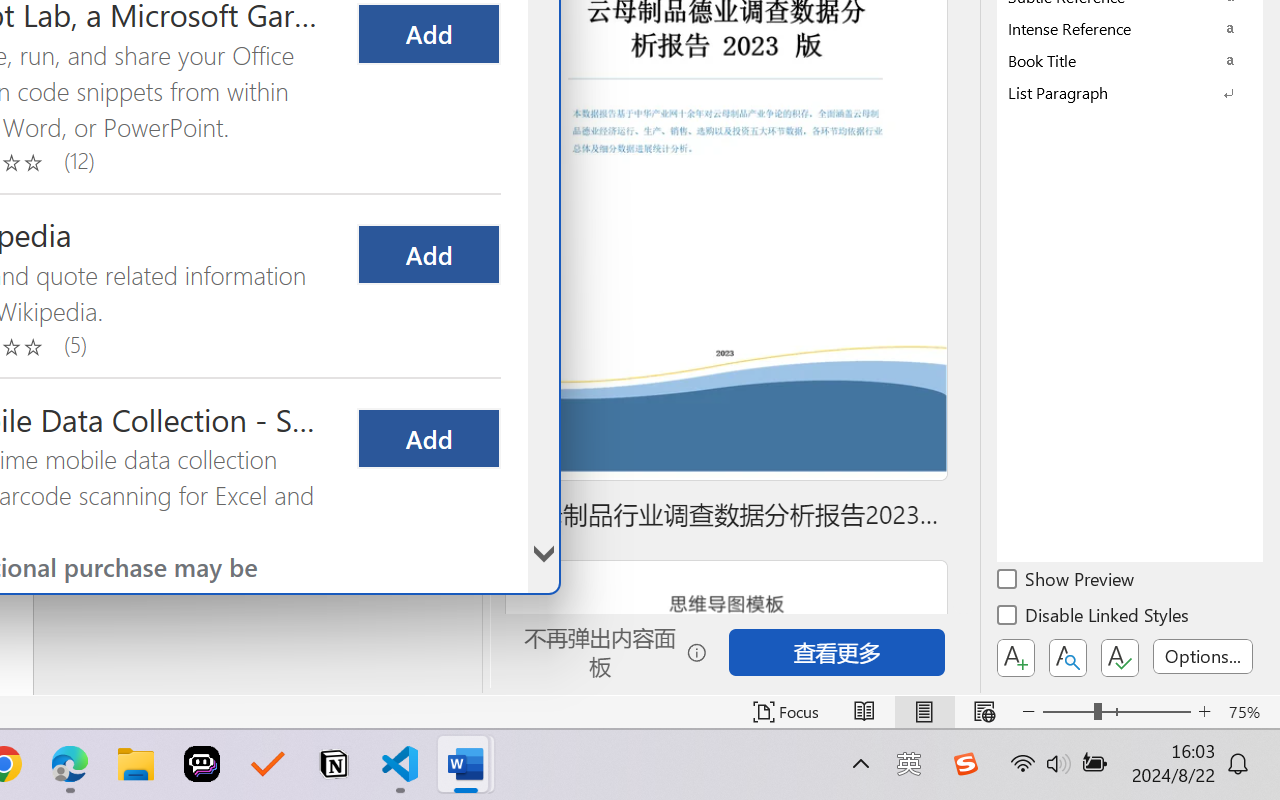  Describe the element at coordinates (428, 438) in the screenshot. I see `Add Mobile Data Collection - Scan-IT to Office` at that location.